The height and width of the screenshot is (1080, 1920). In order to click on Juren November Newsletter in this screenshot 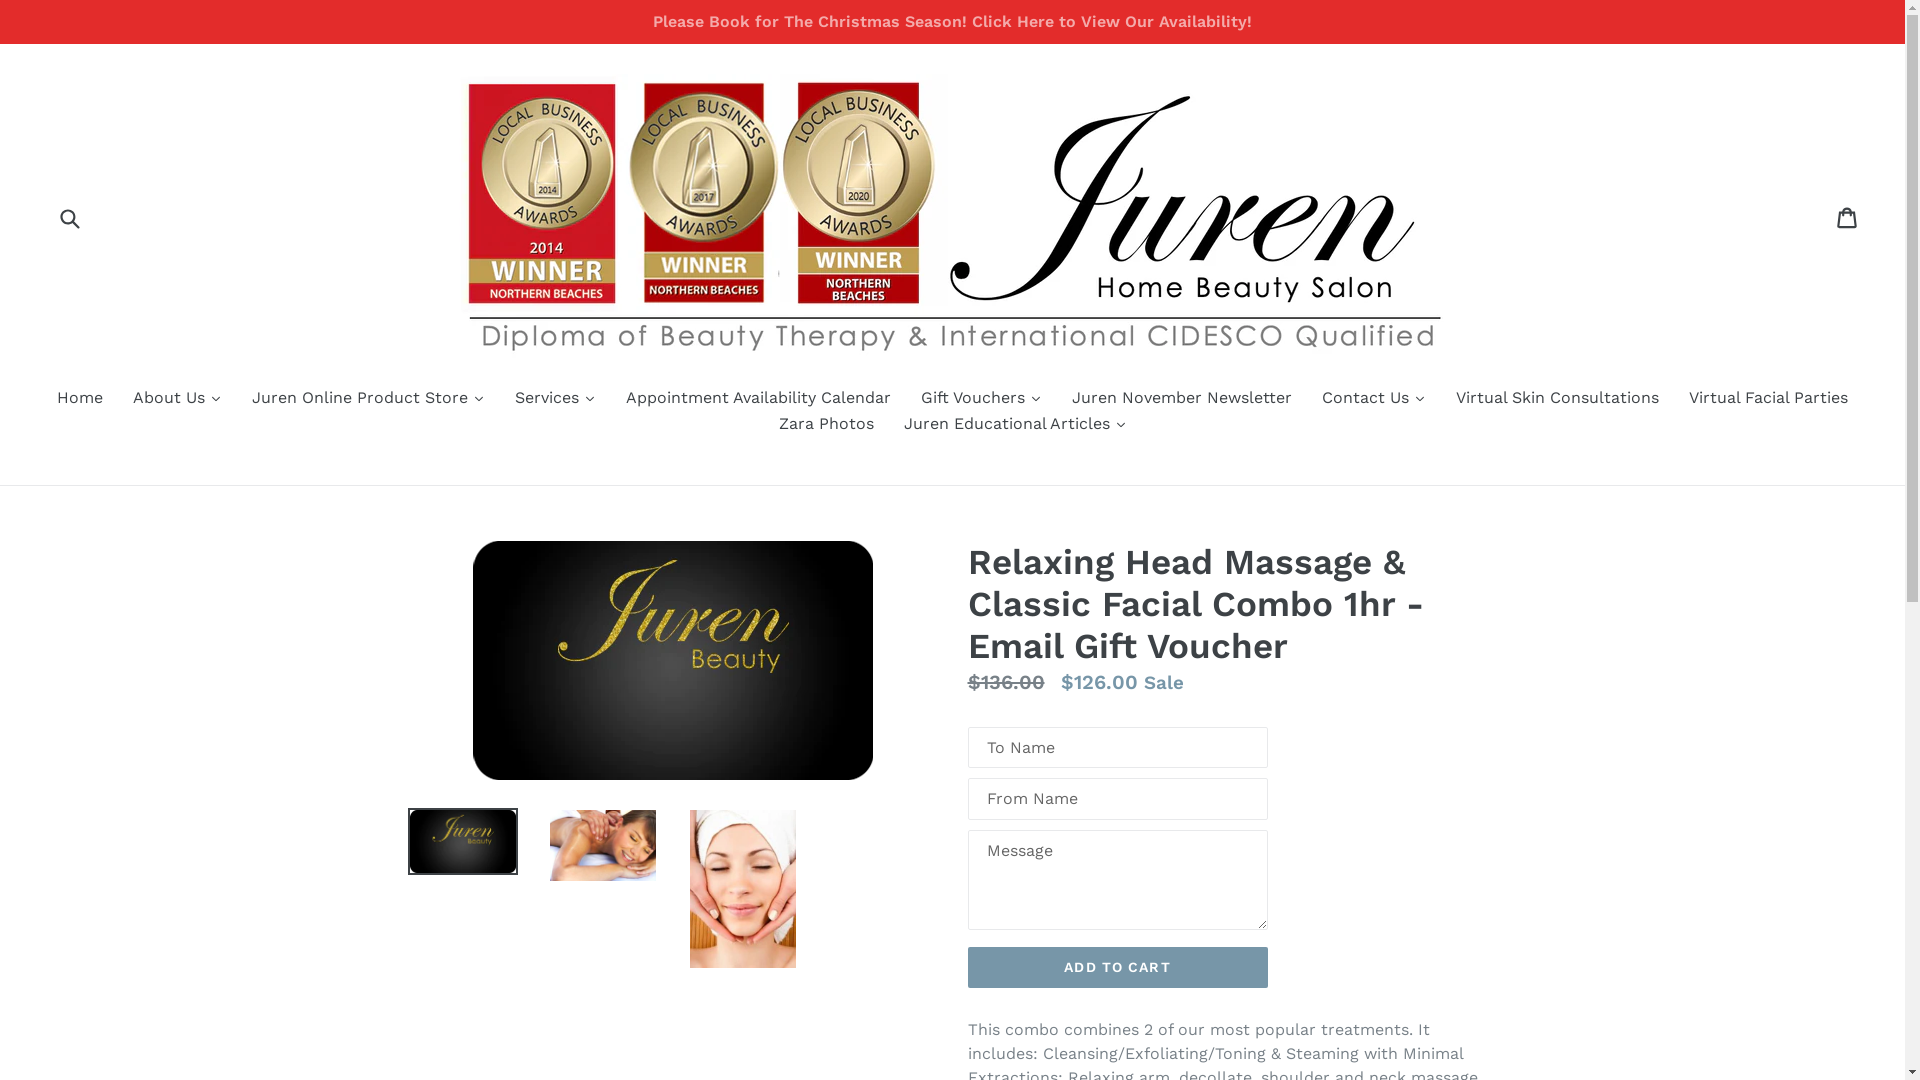, I will do `click(1182, 400)`.